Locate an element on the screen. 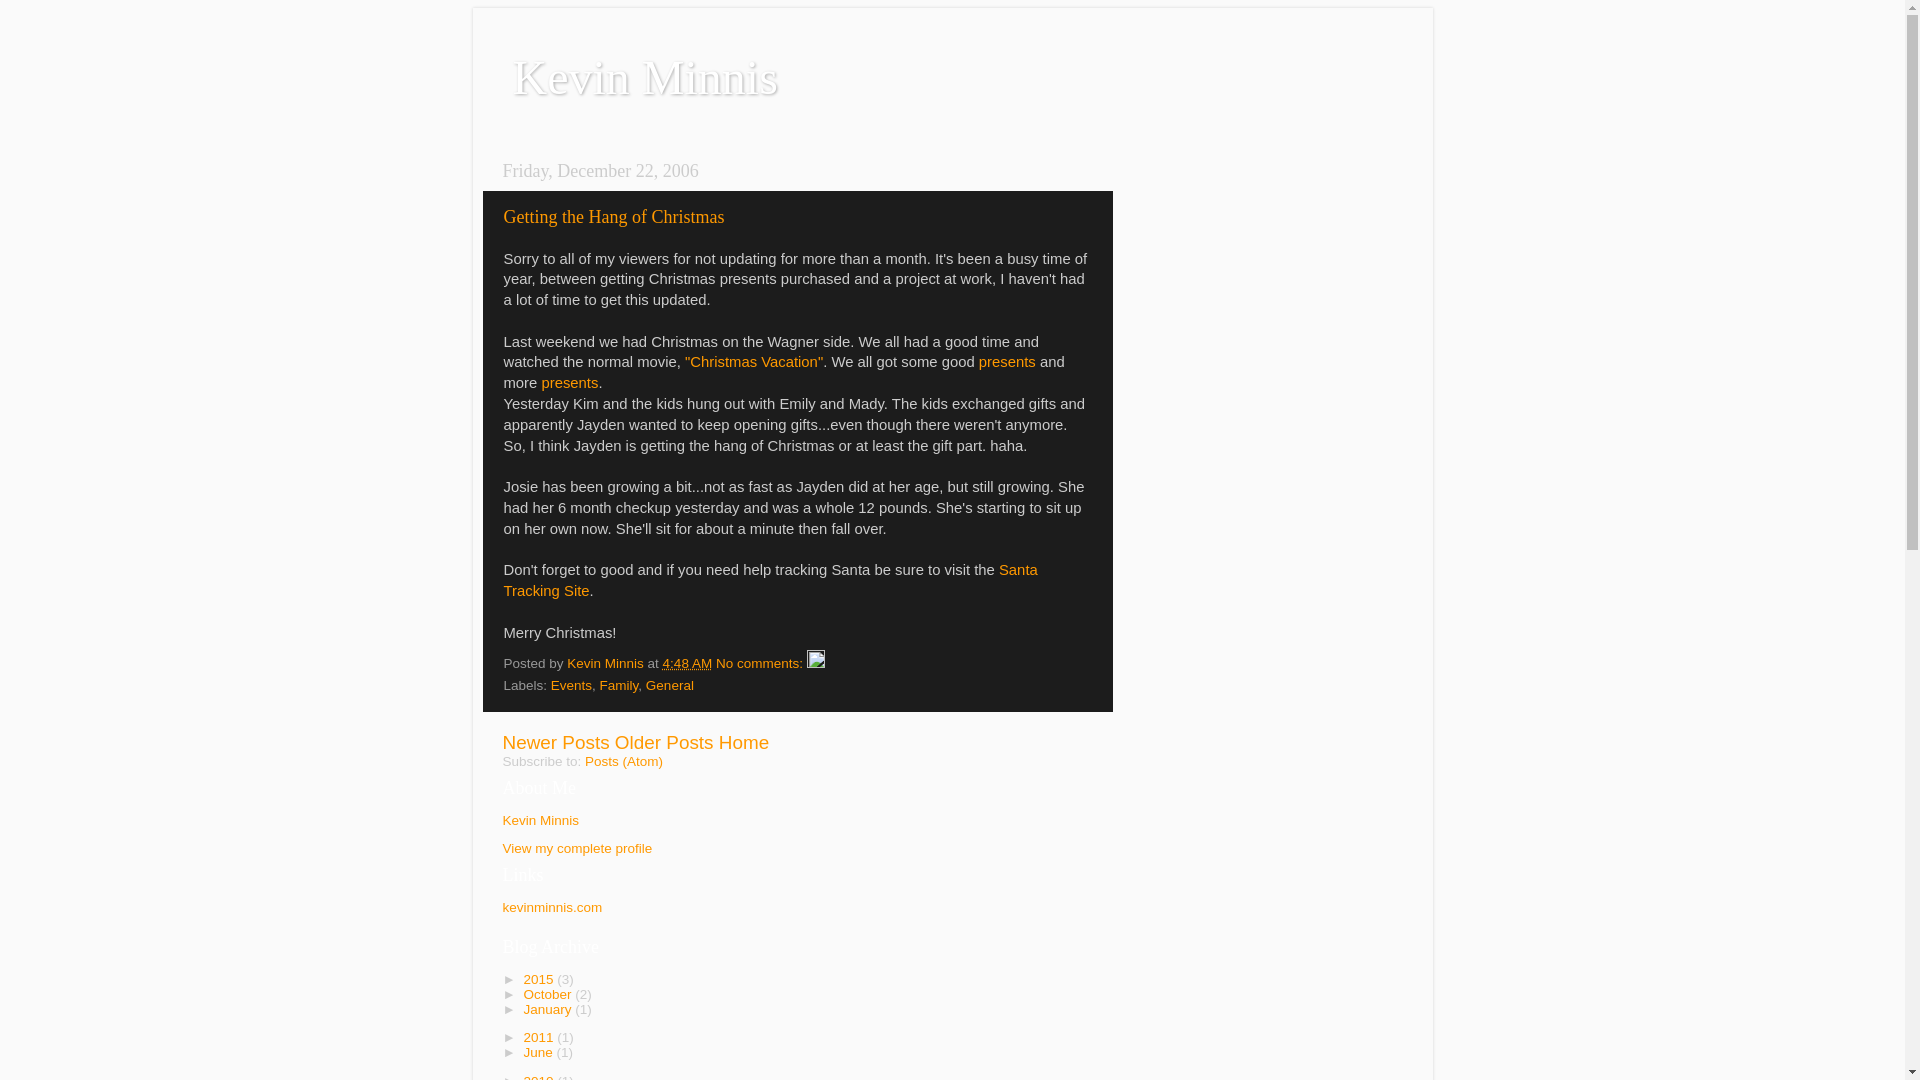 The height and width of the screenshot is (1080, 1920). Edit Post is located at coordinates (816, 662).